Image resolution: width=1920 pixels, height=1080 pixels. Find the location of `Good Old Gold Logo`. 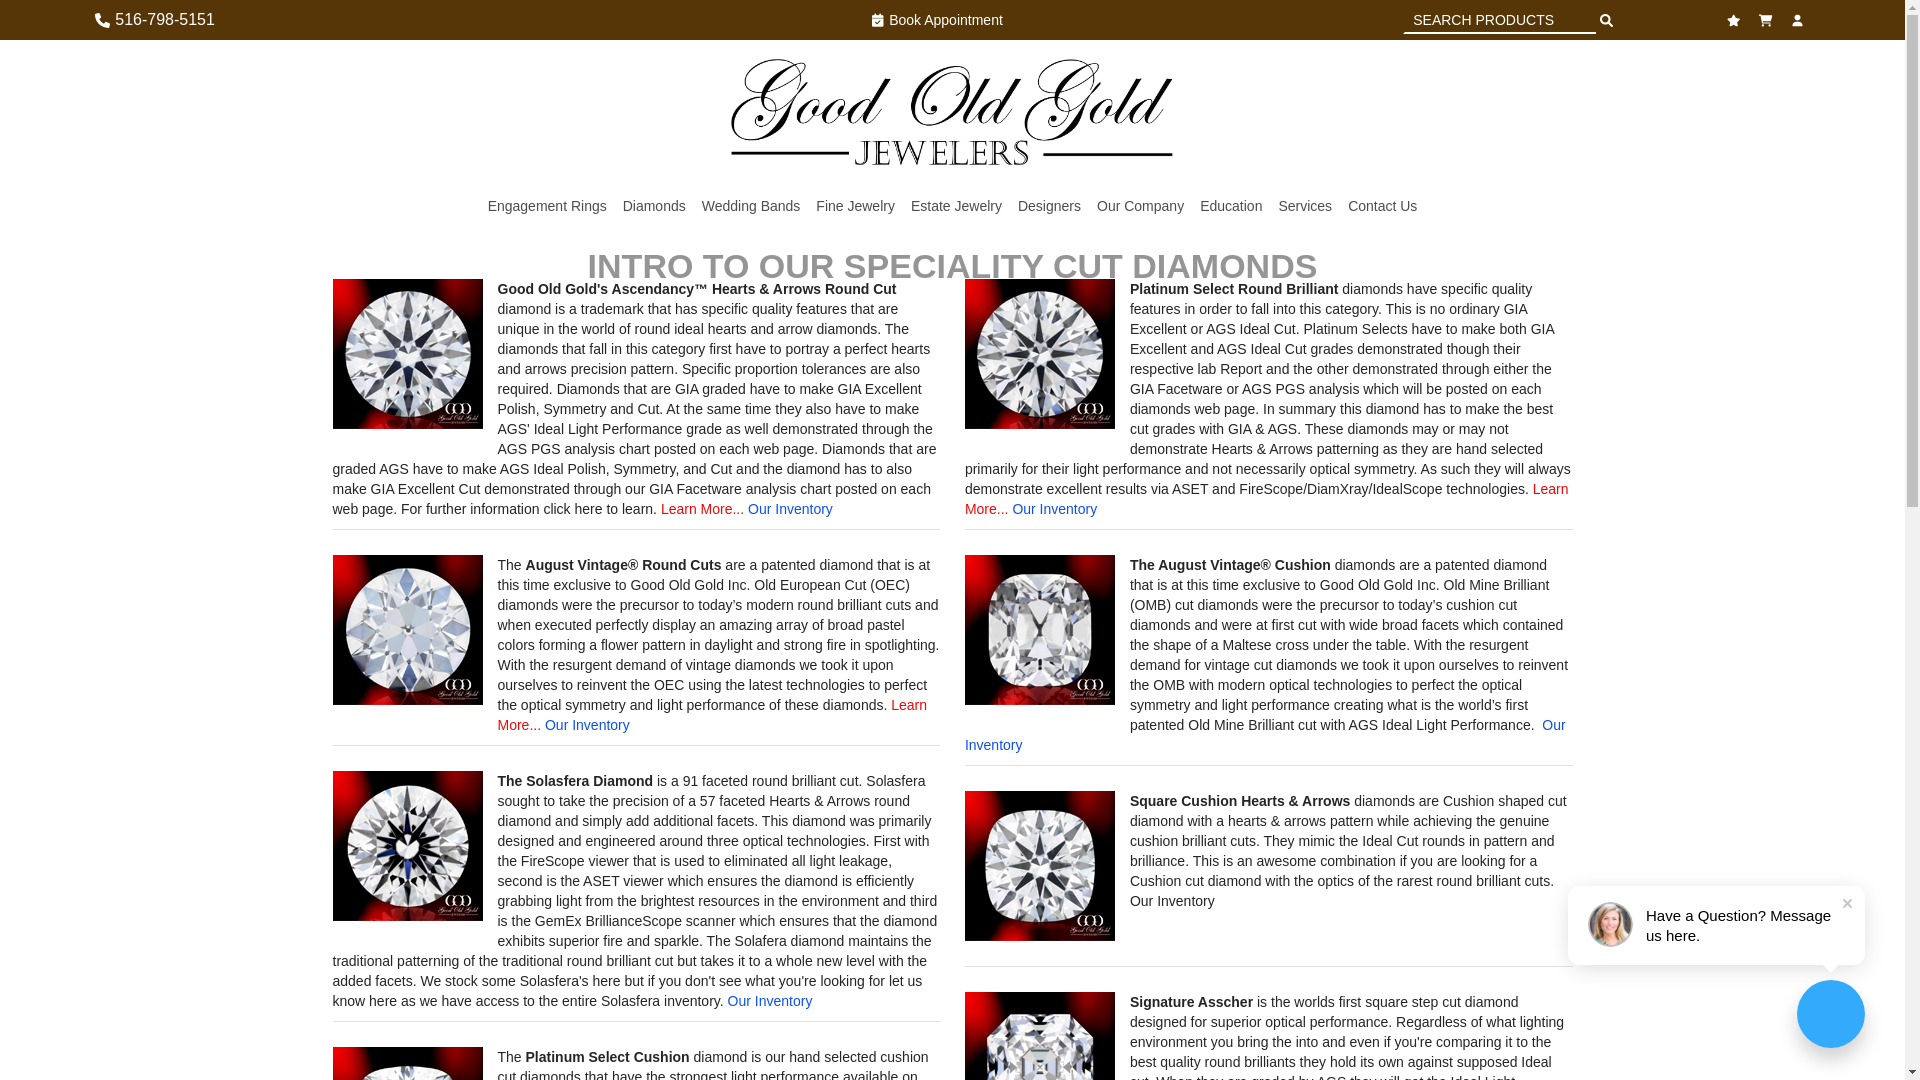

Good Old Gold Logo is located at coordinates (952, 111).